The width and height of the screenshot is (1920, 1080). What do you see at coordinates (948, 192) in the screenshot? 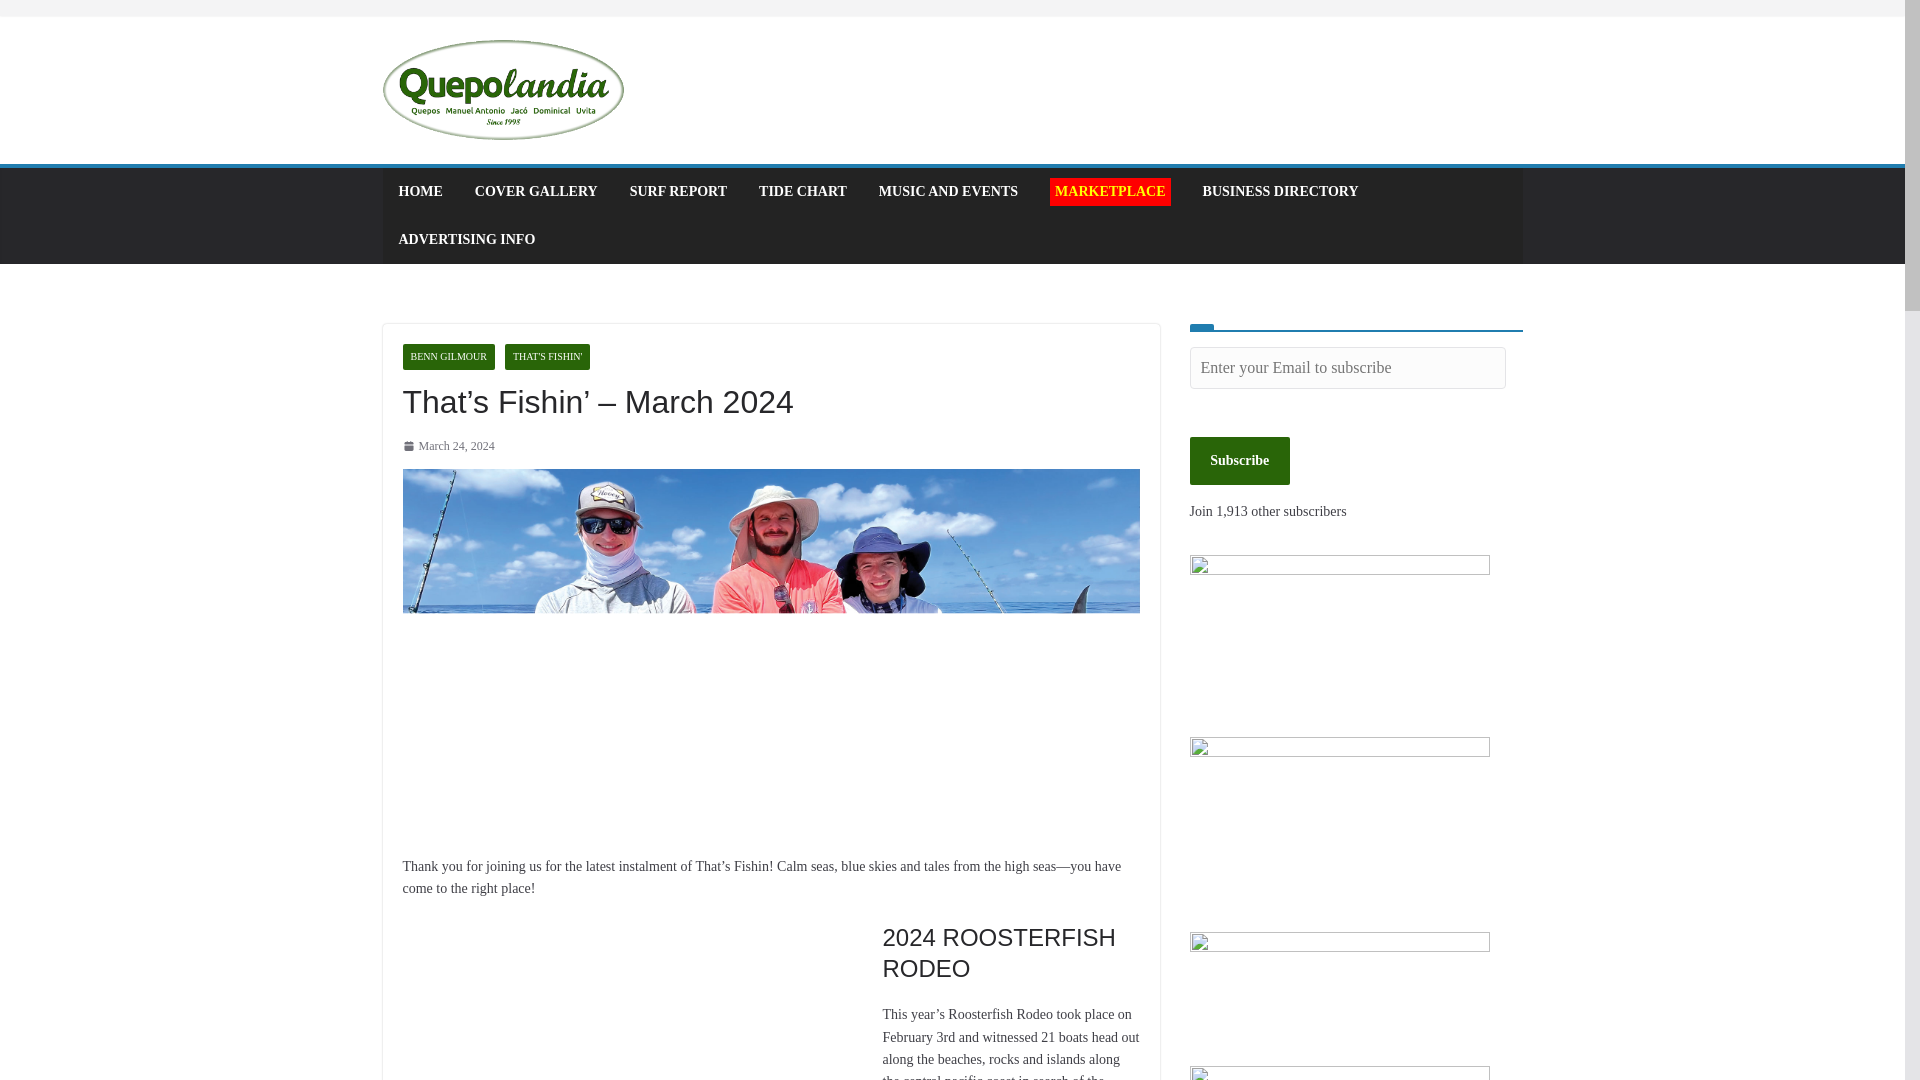
I see `MUSIC AND EVENTS` at bounding box center [948, 192].